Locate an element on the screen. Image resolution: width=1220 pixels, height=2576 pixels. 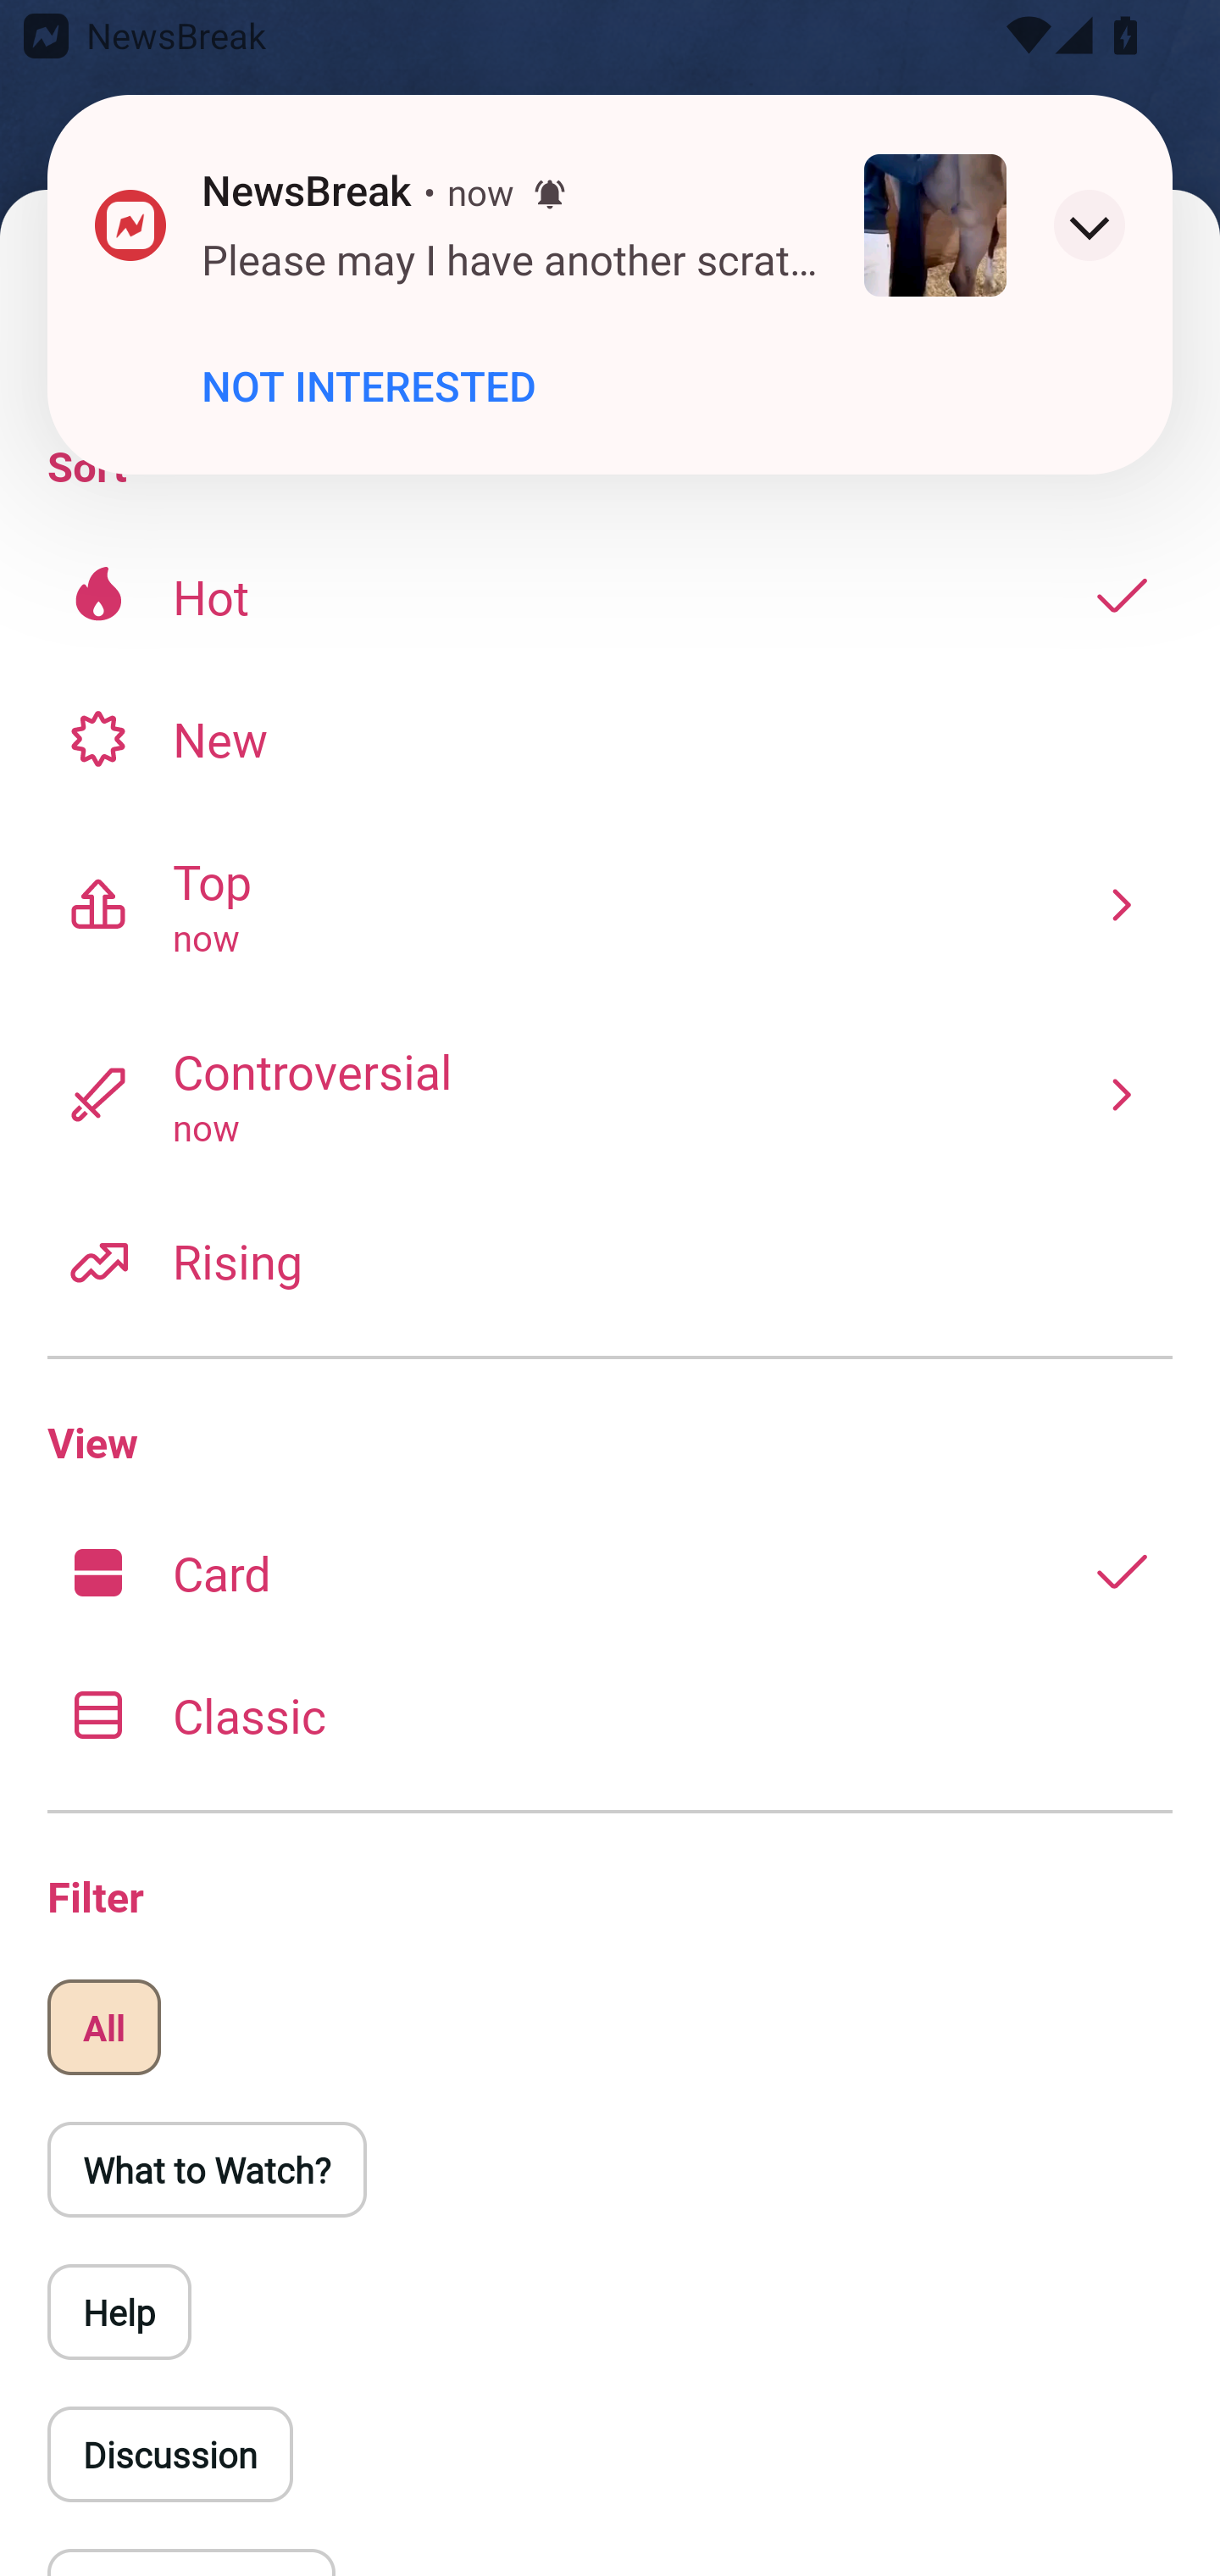
Rising is located at coordinates (610, 1261).